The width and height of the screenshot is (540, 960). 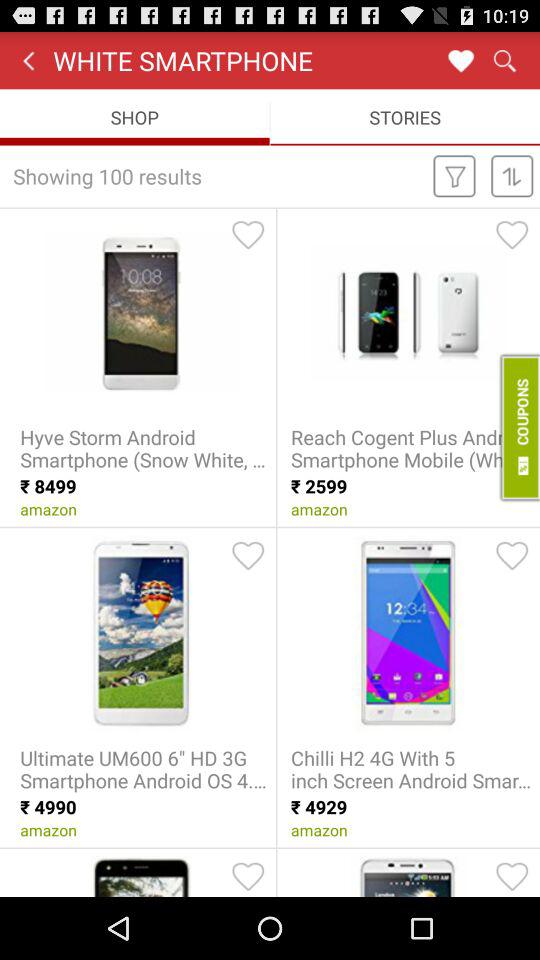 What do you see at coordinates (518, 427) in the screenshot?
I see `coupons icon` at bounding box center [518, 427].